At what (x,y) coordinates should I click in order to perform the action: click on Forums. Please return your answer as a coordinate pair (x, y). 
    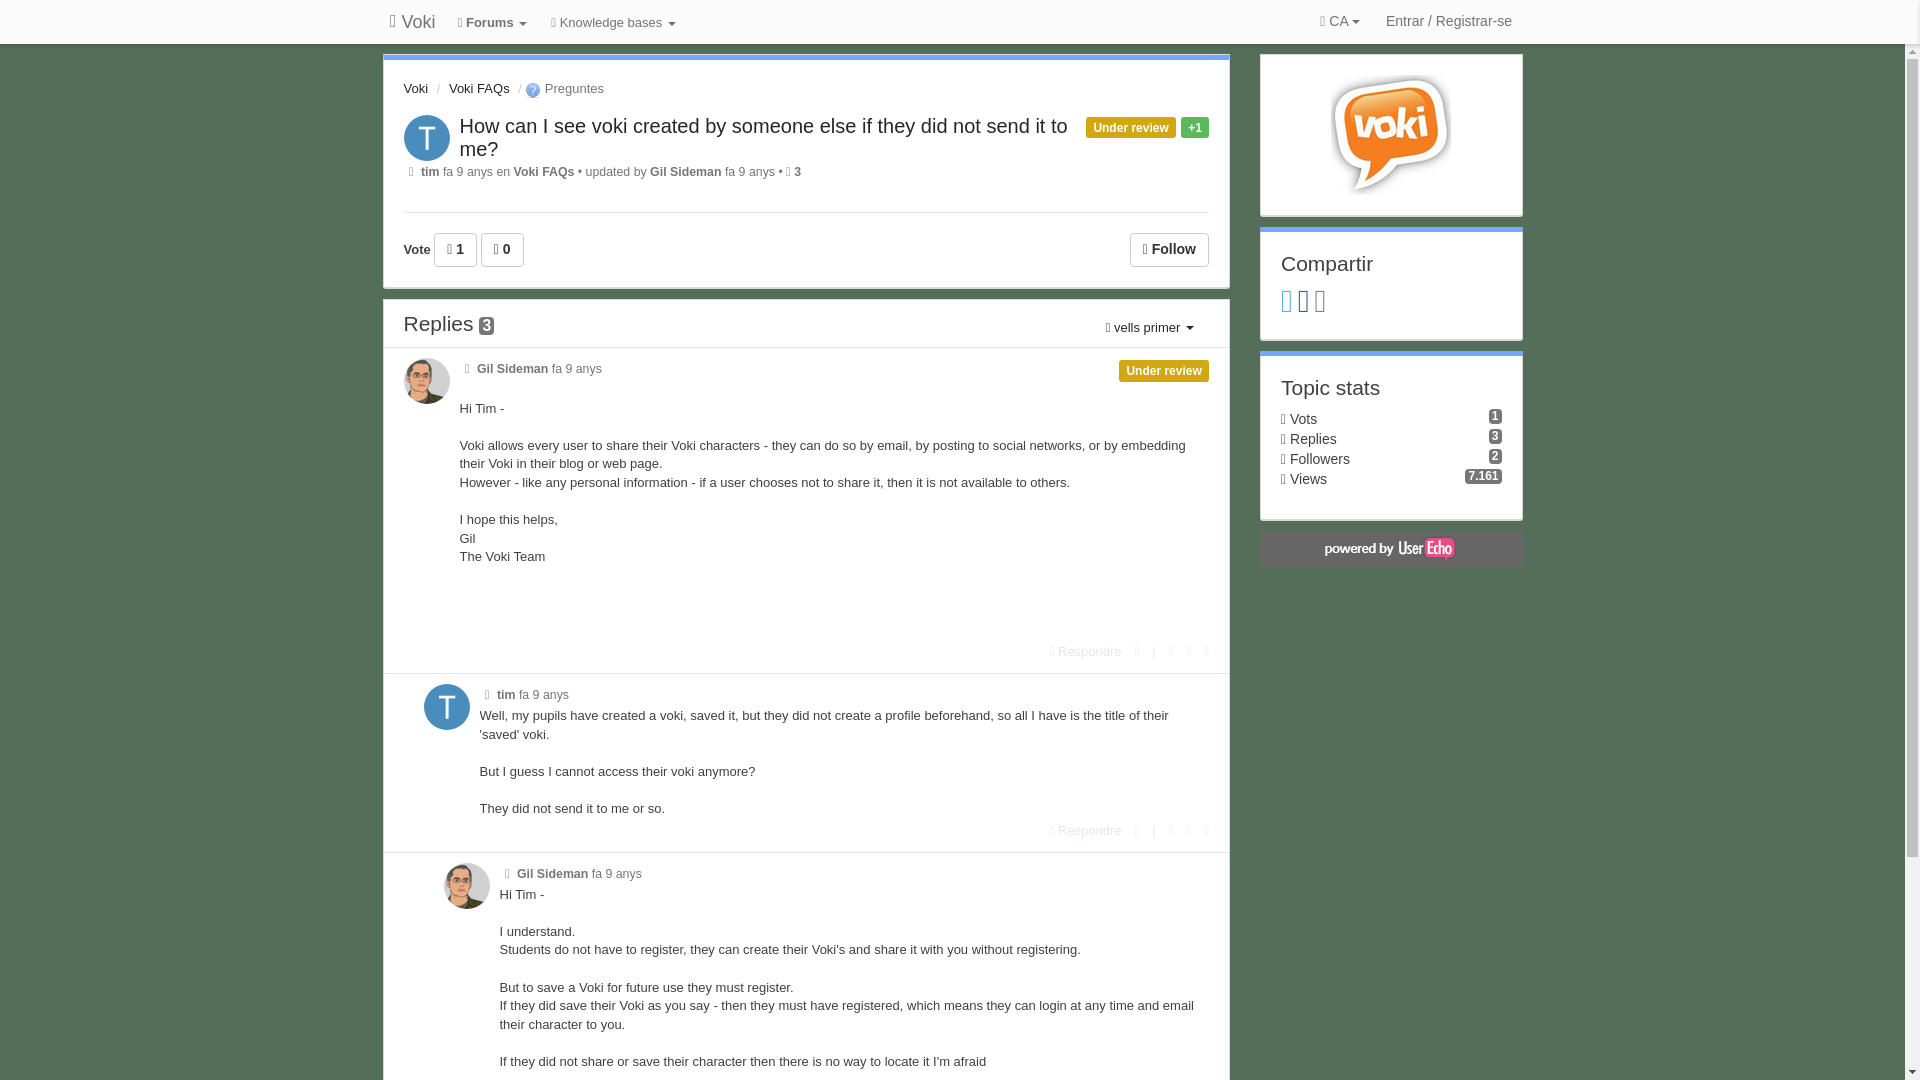
    Looking at the image, I should click on (493, 24).